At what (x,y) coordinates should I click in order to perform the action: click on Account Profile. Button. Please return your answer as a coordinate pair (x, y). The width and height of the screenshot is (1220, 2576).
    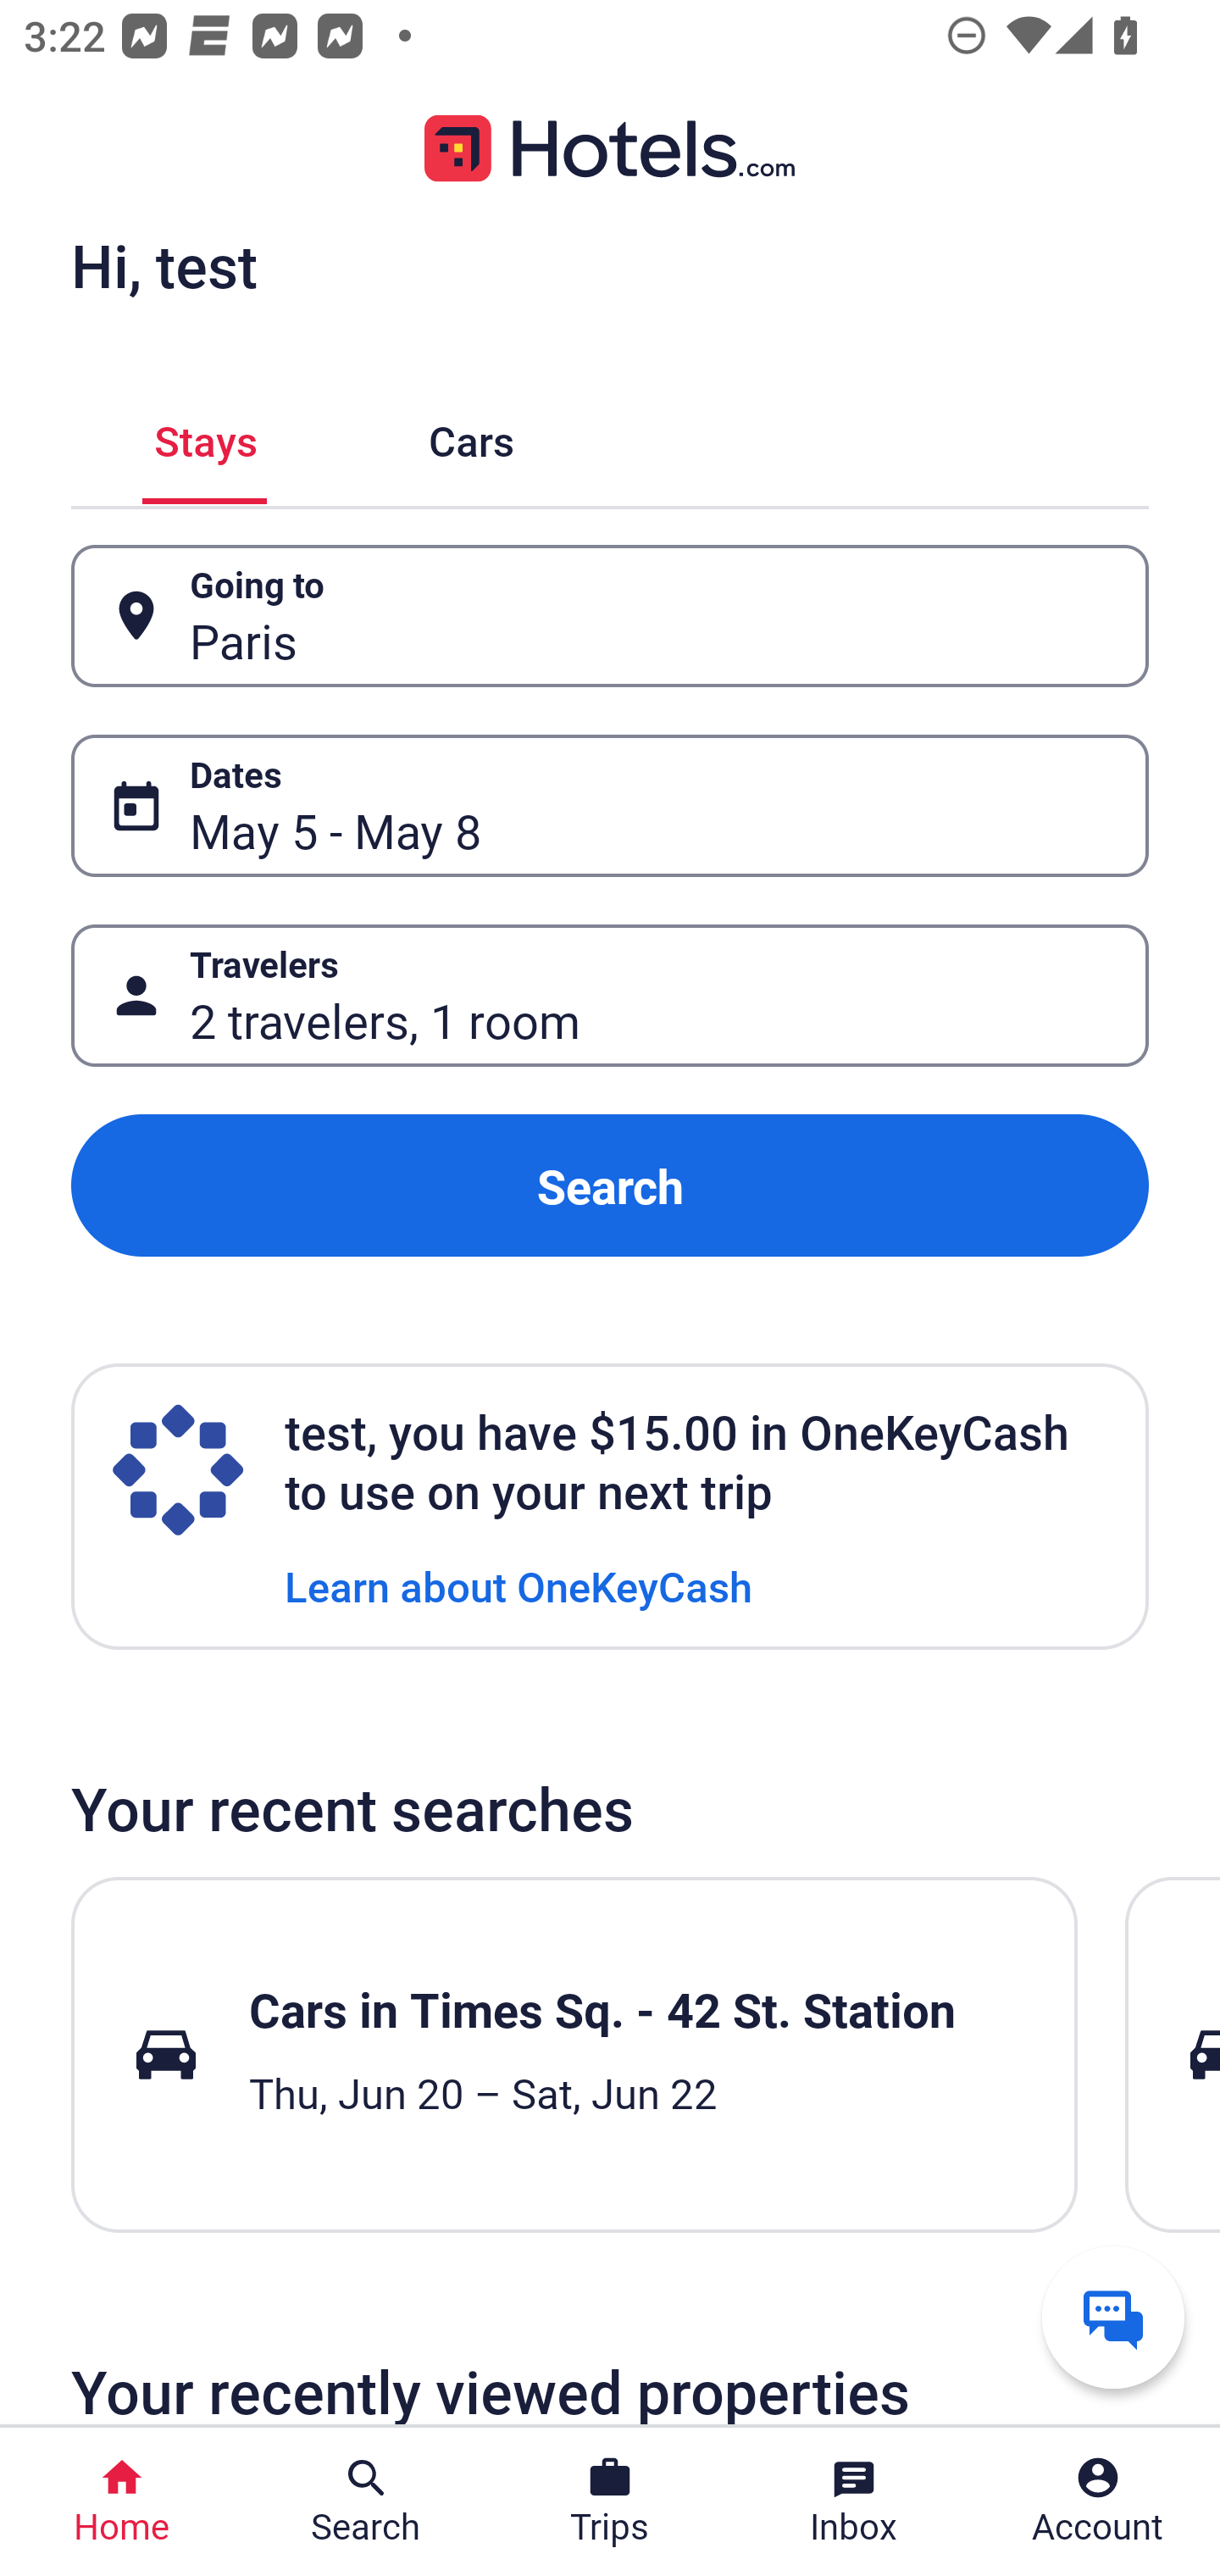
    Looking at the image, I should click on (1098, 2501).